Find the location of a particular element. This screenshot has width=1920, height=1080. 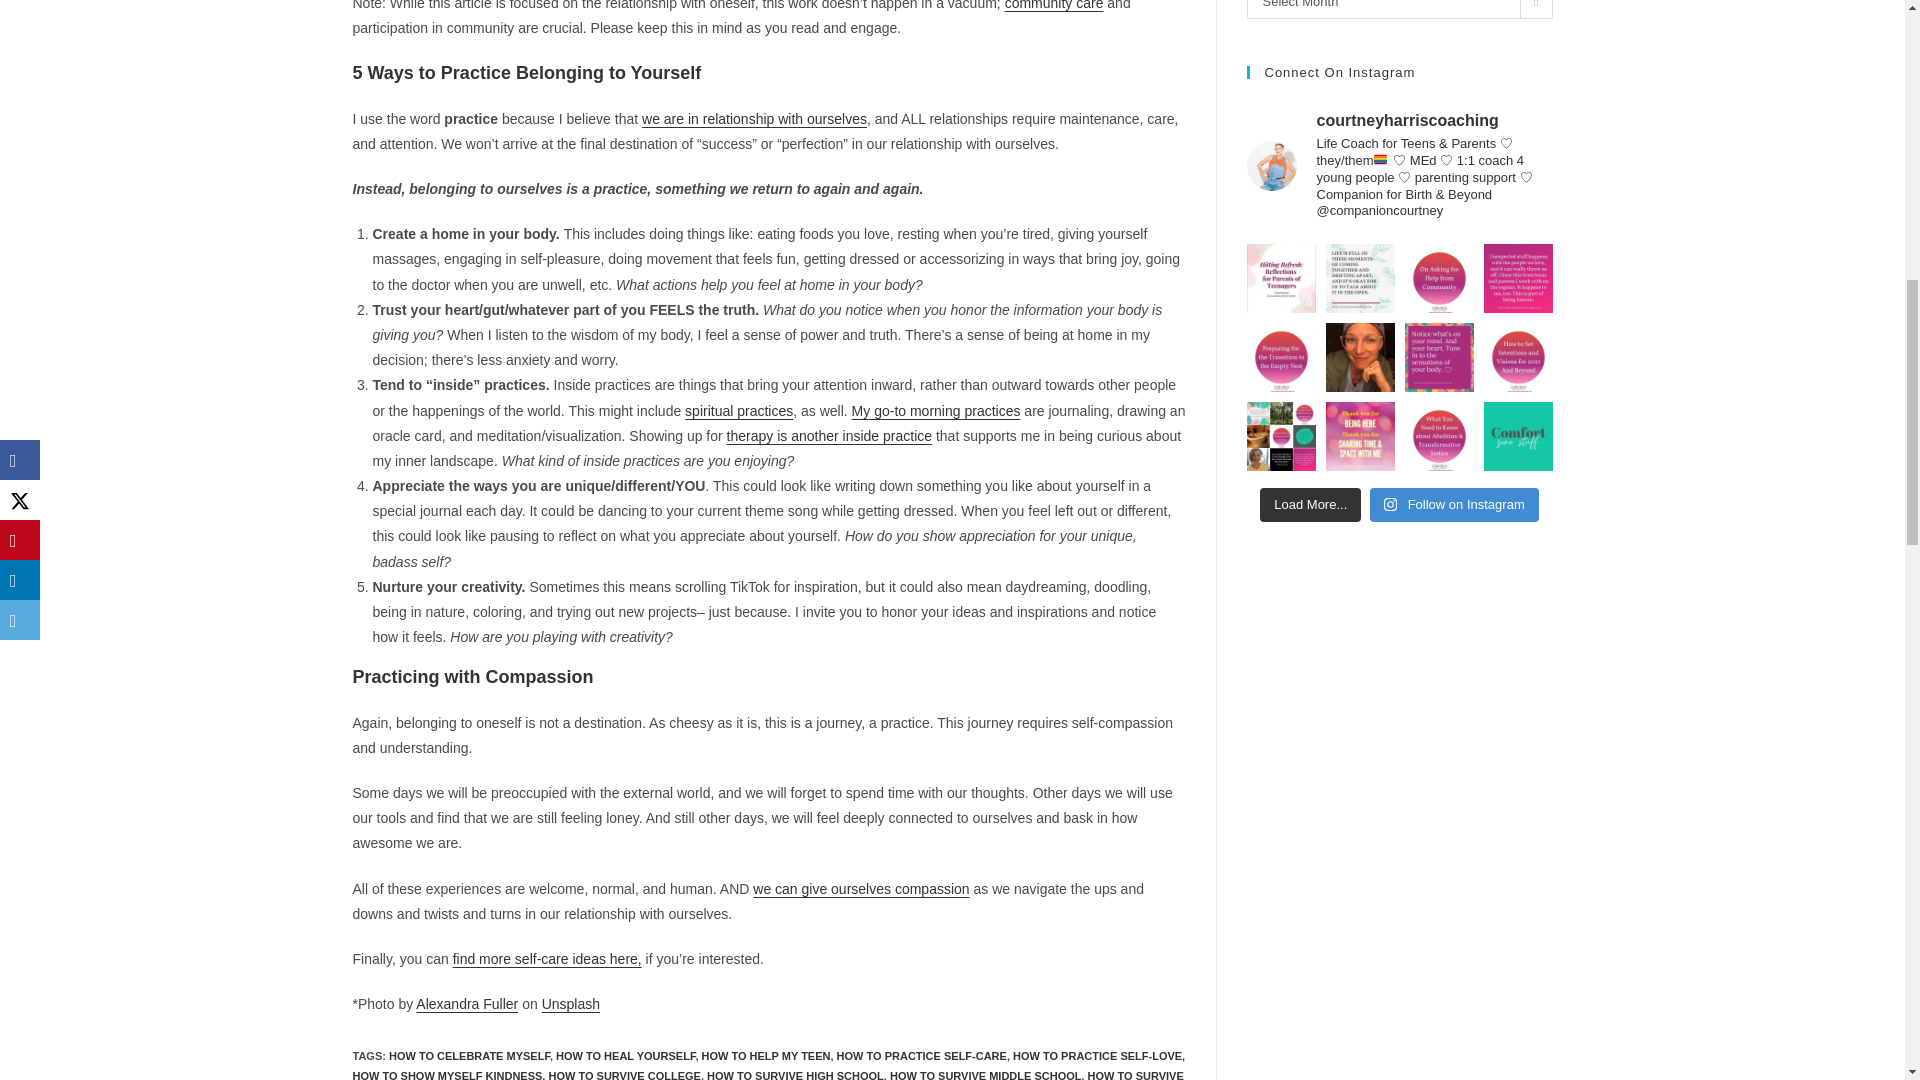

spiritual practices is located at coordinates (738, 409).